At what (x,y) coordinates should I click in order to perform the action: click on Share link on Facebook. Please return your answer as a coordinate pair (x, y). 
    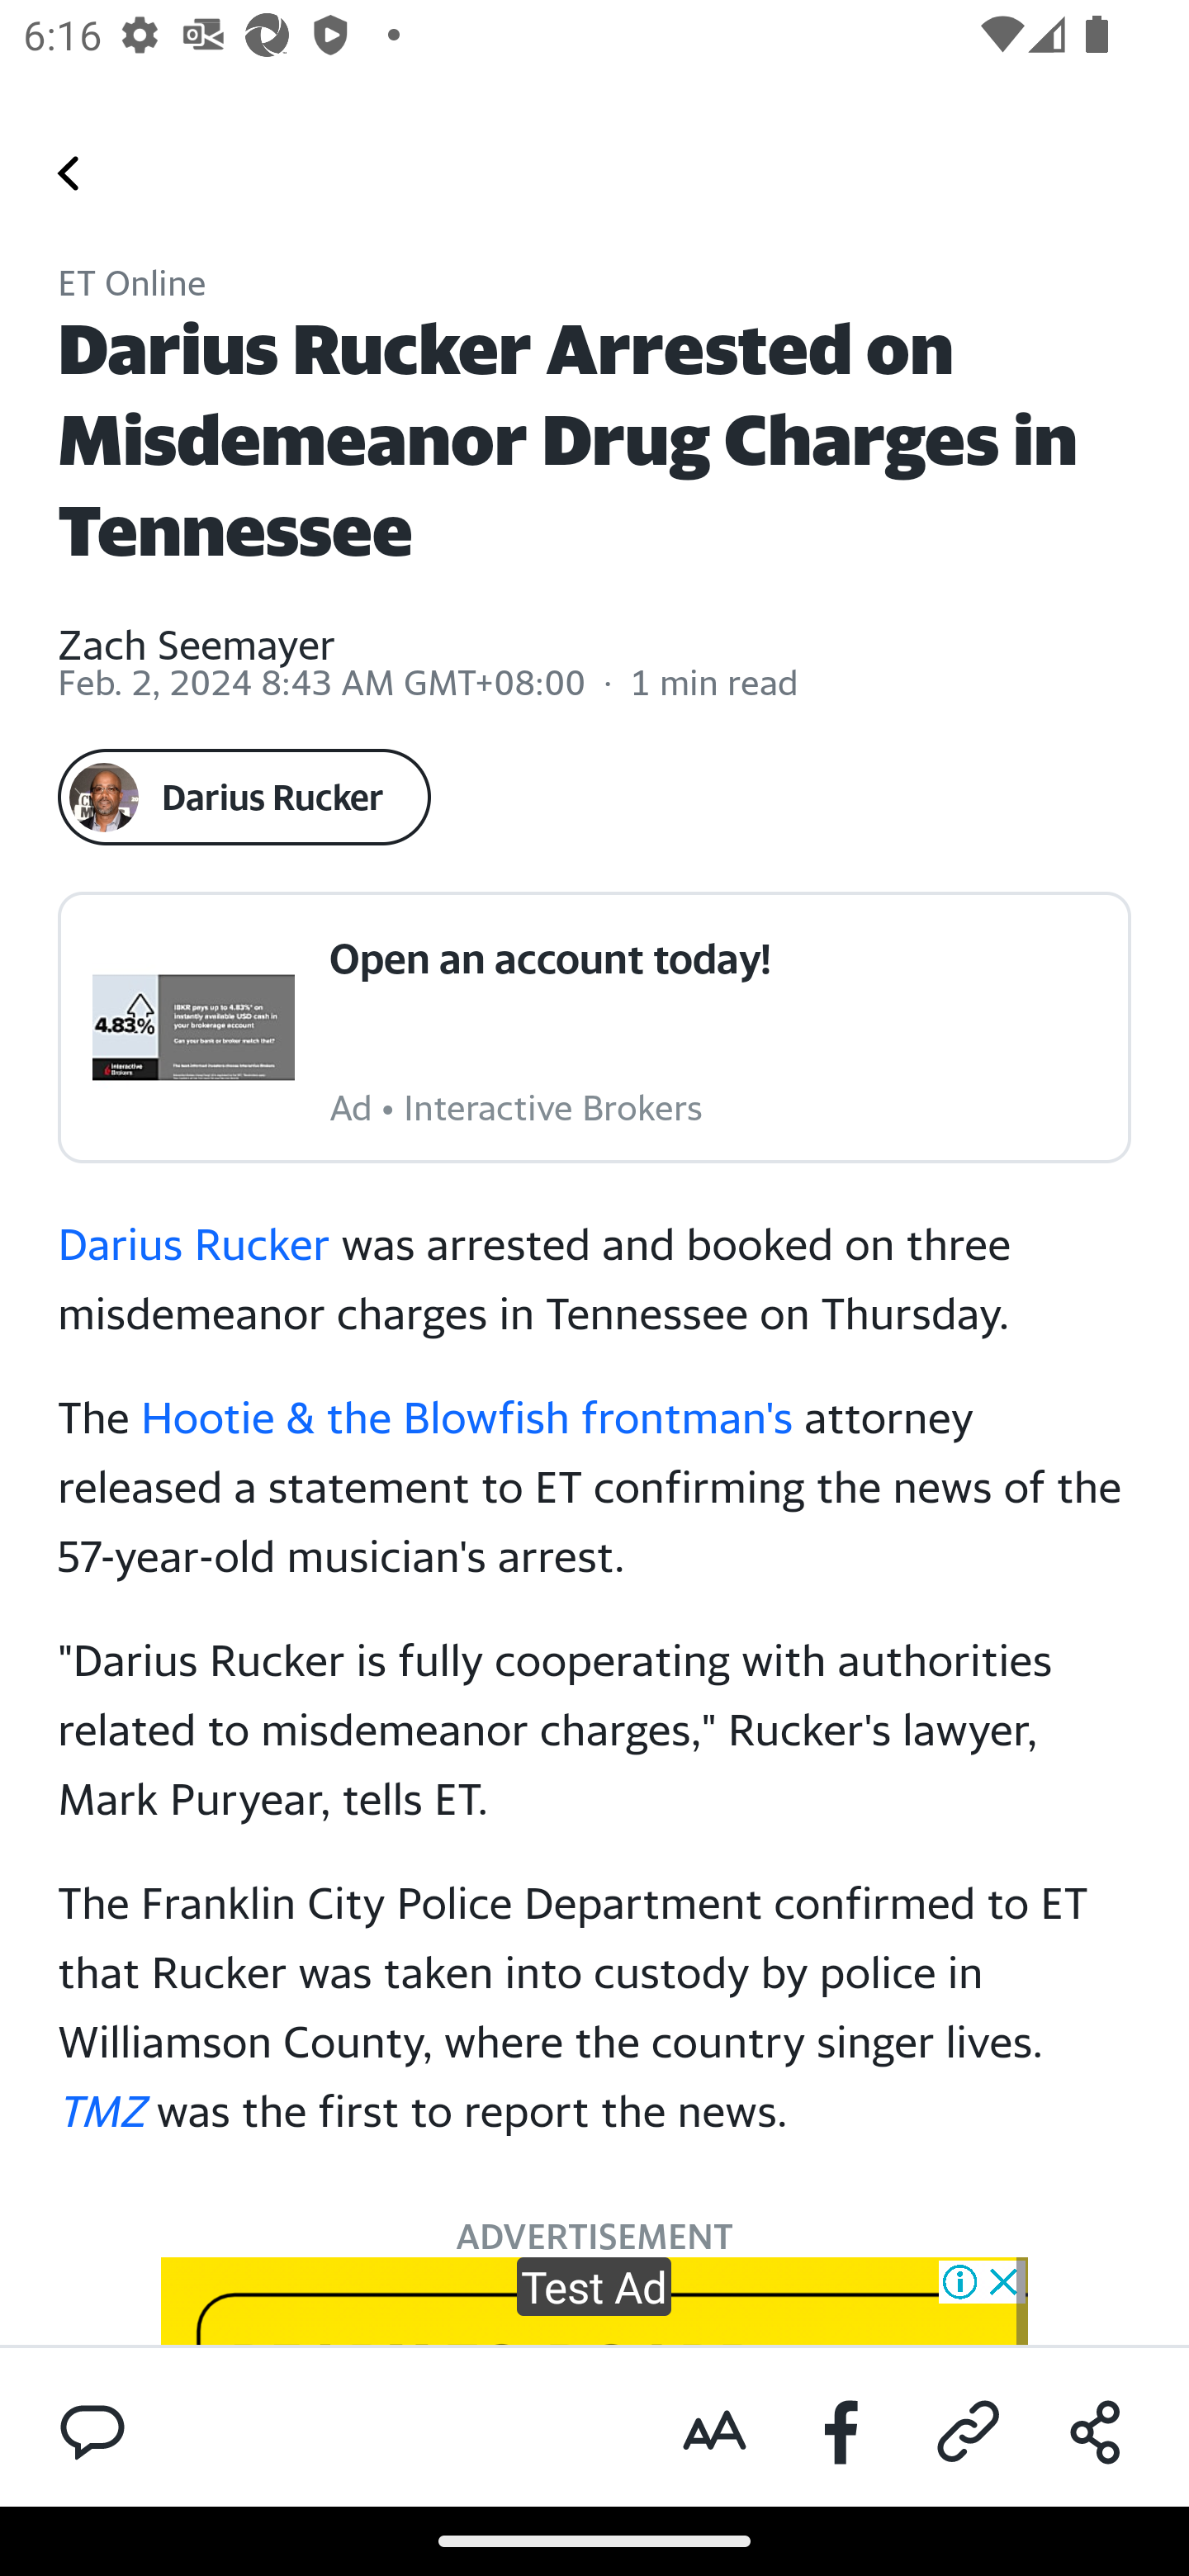
    Looking at the image, I should click on (842, 2432).